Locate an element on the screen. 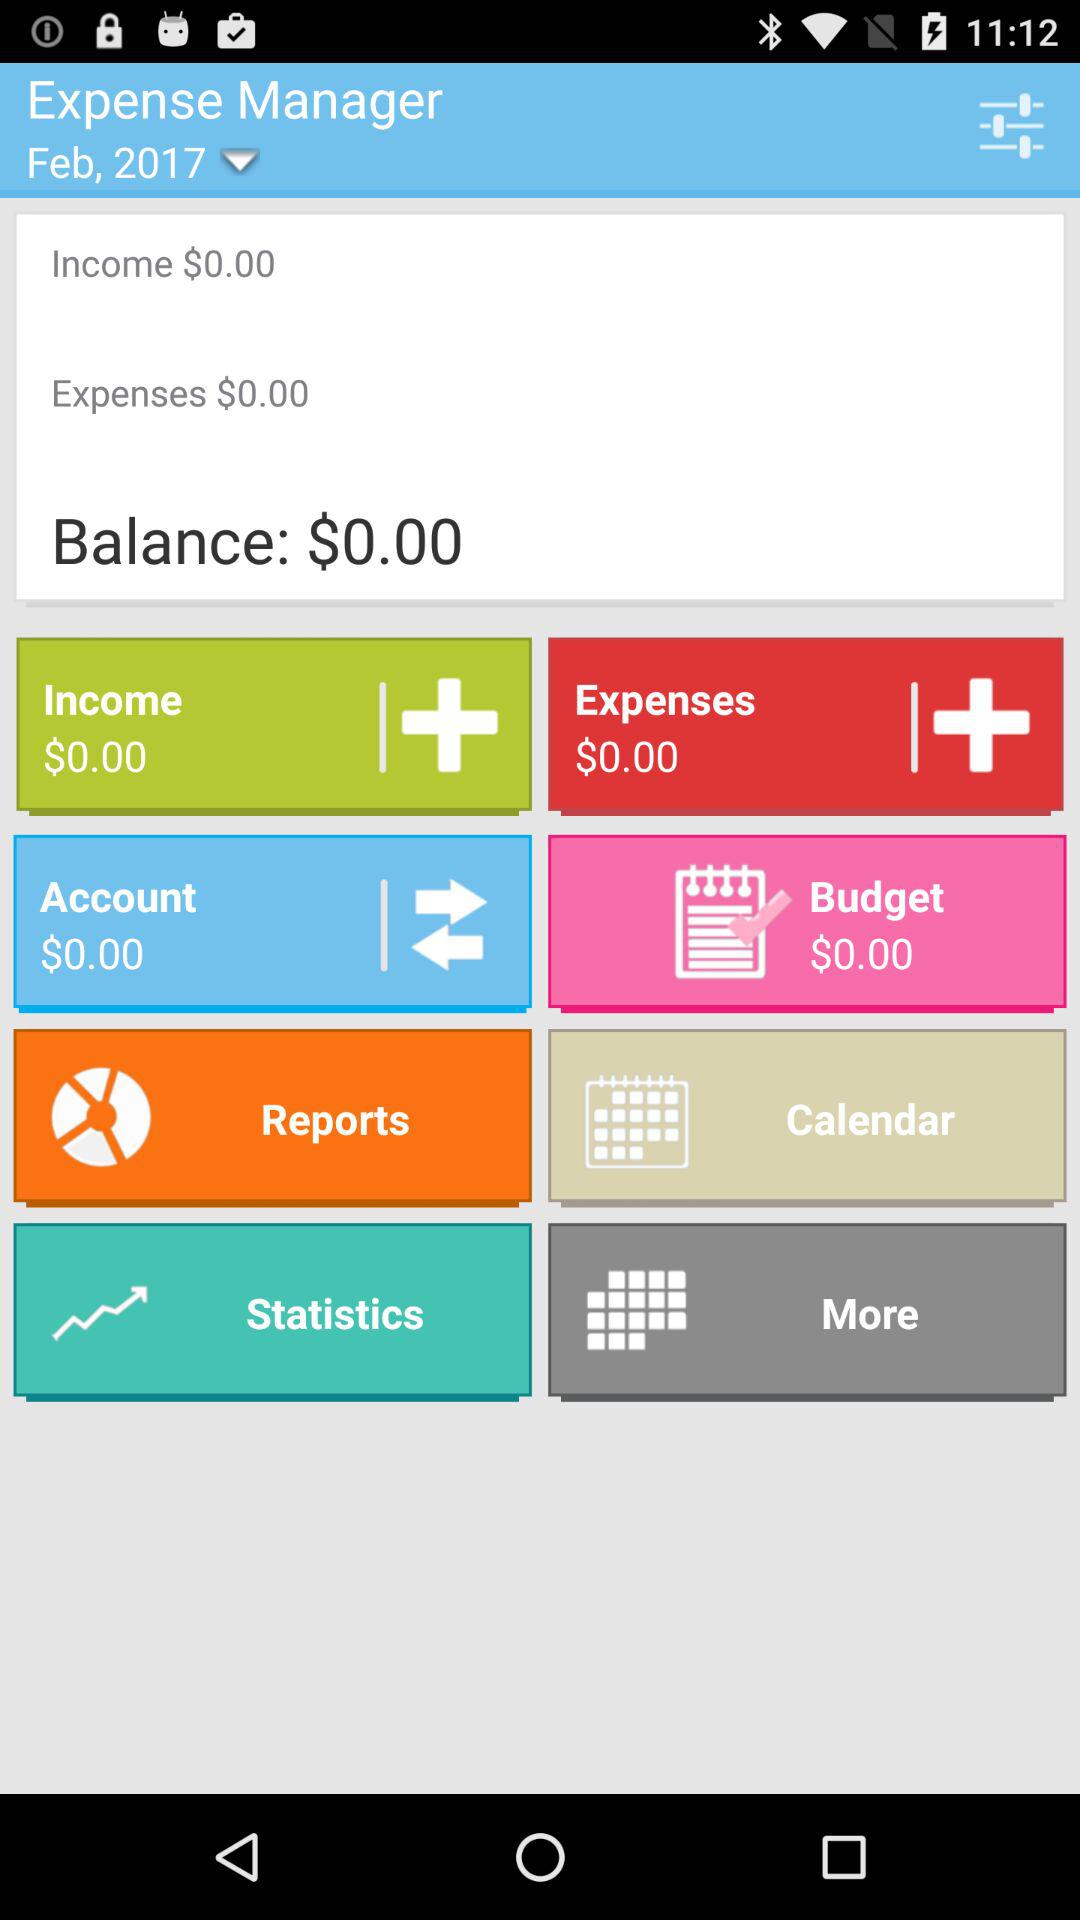 The height and width of the screenshot is (1920, 1080). turn on app next to reports item is located at coordinates (807, 1118).